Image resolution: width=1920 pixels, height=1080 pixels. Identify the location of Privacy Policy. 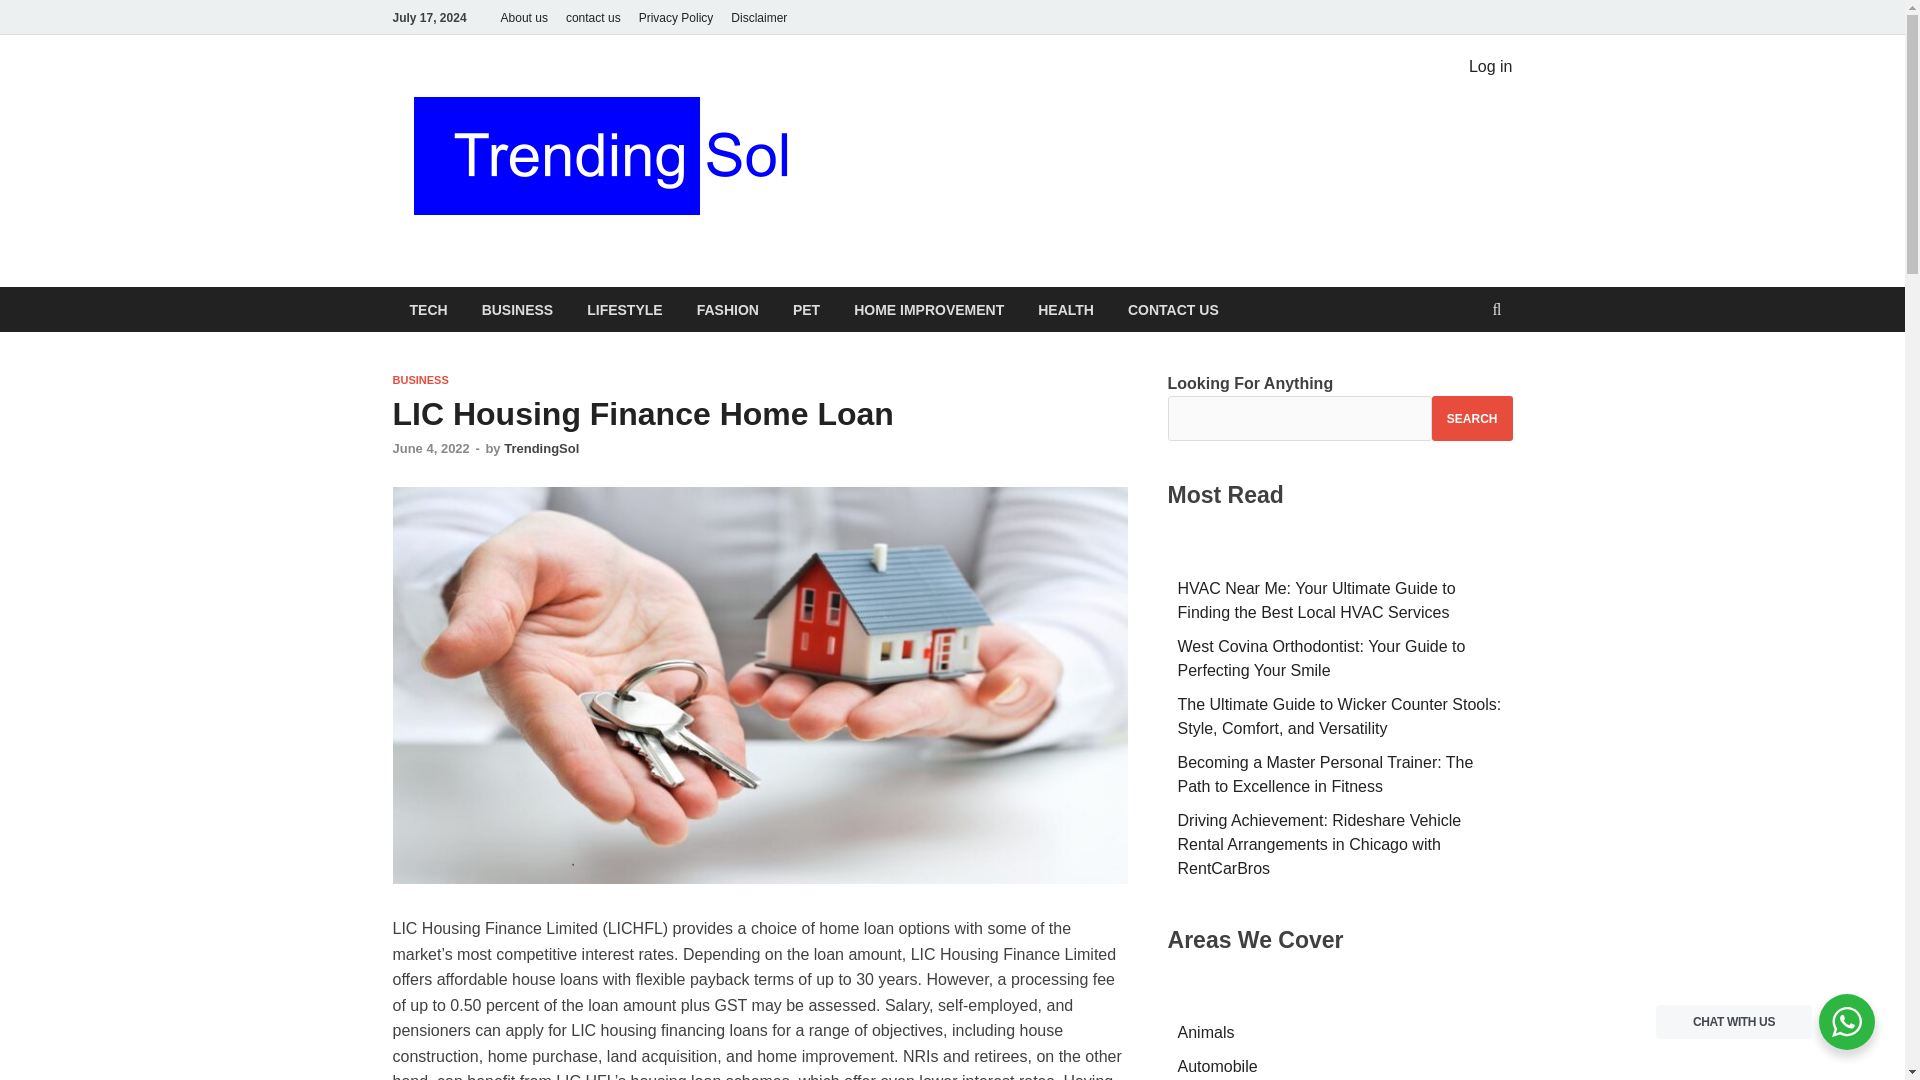
(676, 17).